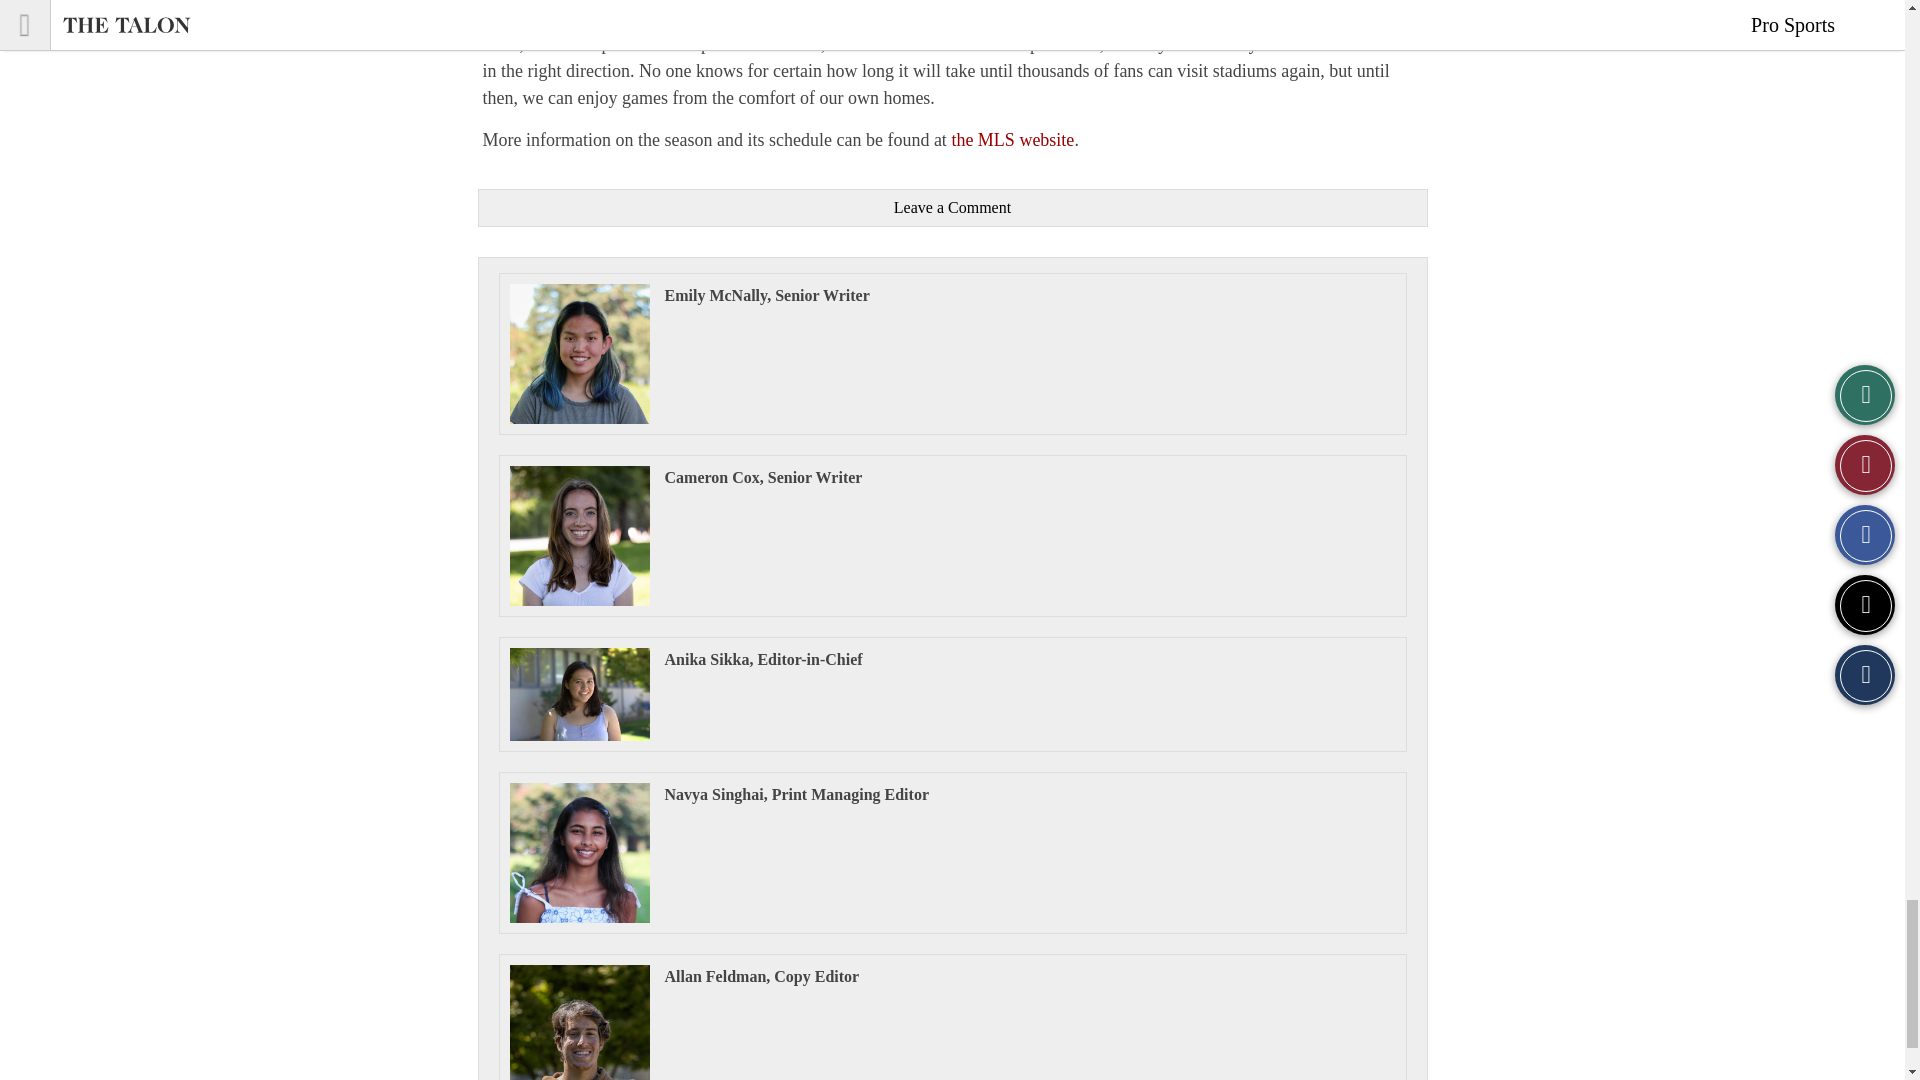  What do you see at coordinates (1012, 140) in the screenshot?
I see `the MLS website` at bounding box center [1012, 140].